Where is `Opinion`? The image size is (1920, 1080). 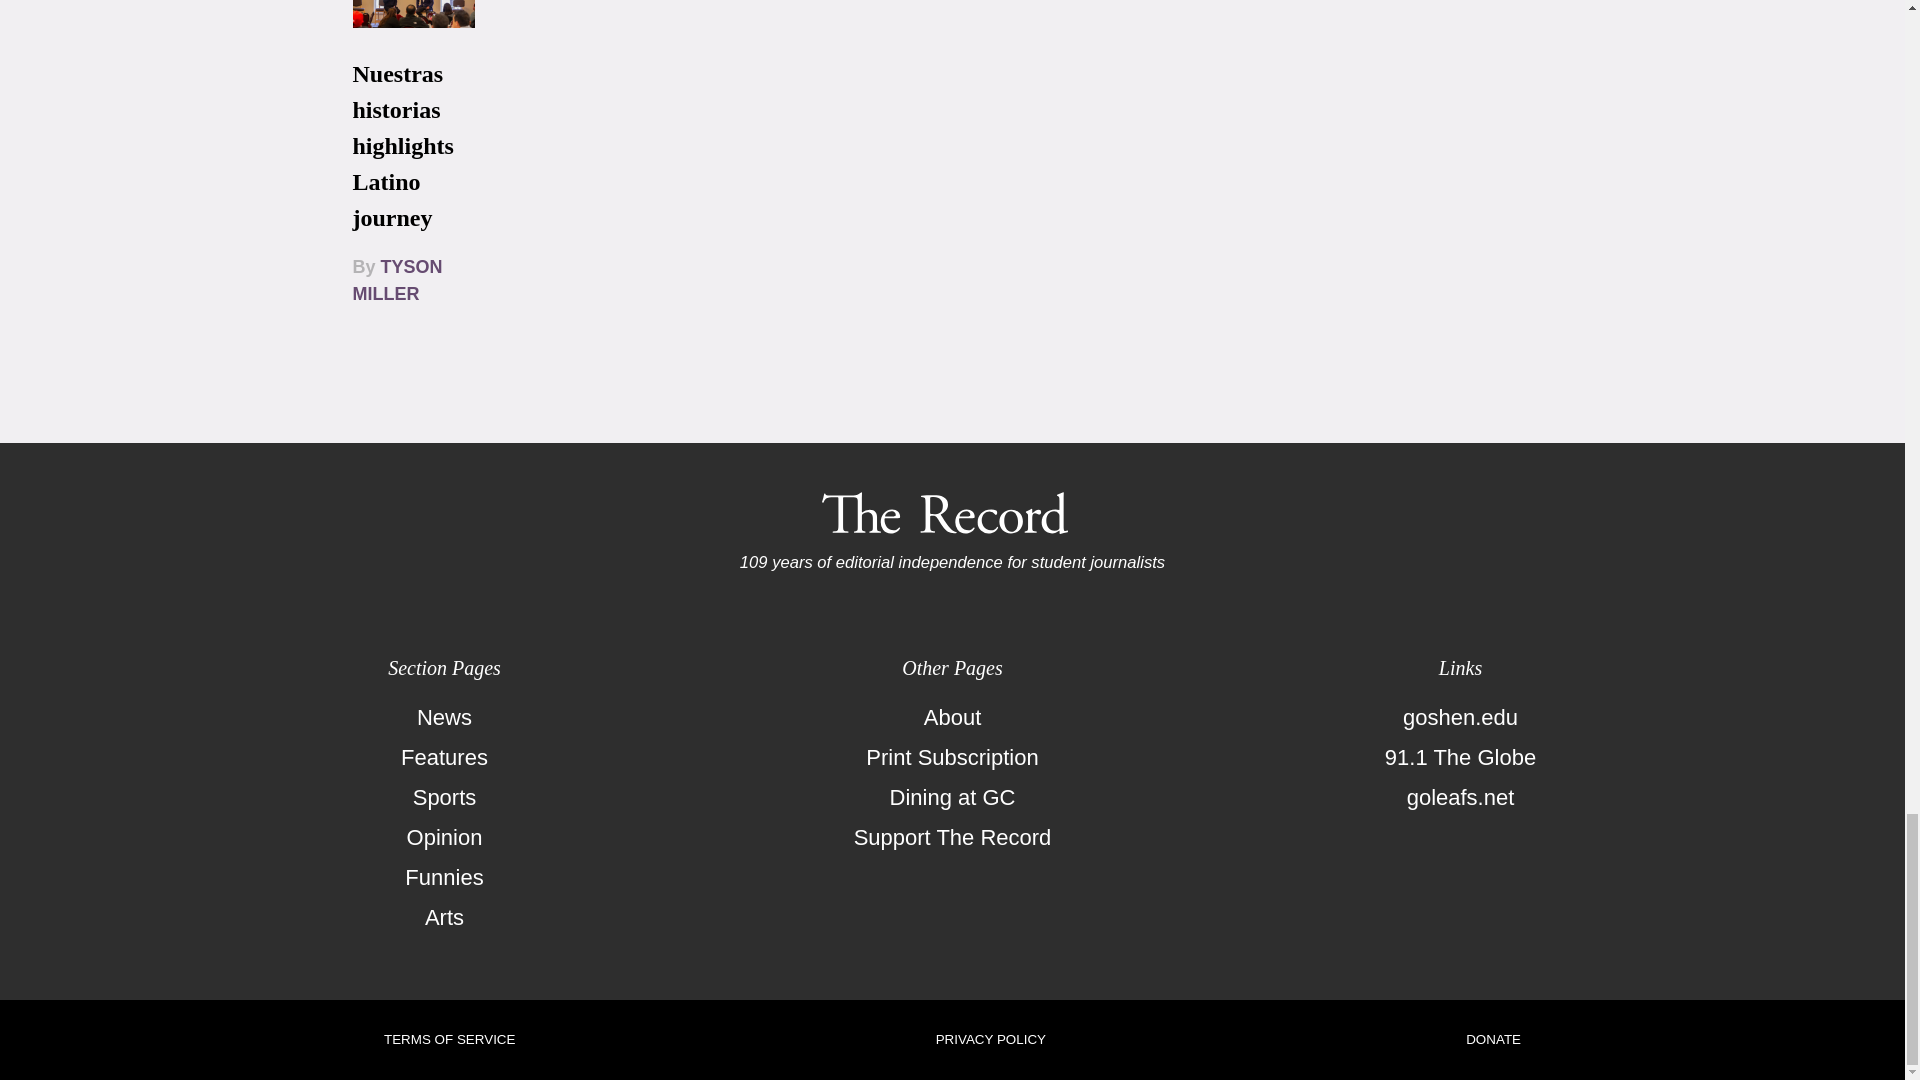
Opinion is located at coordinates (444, 837).